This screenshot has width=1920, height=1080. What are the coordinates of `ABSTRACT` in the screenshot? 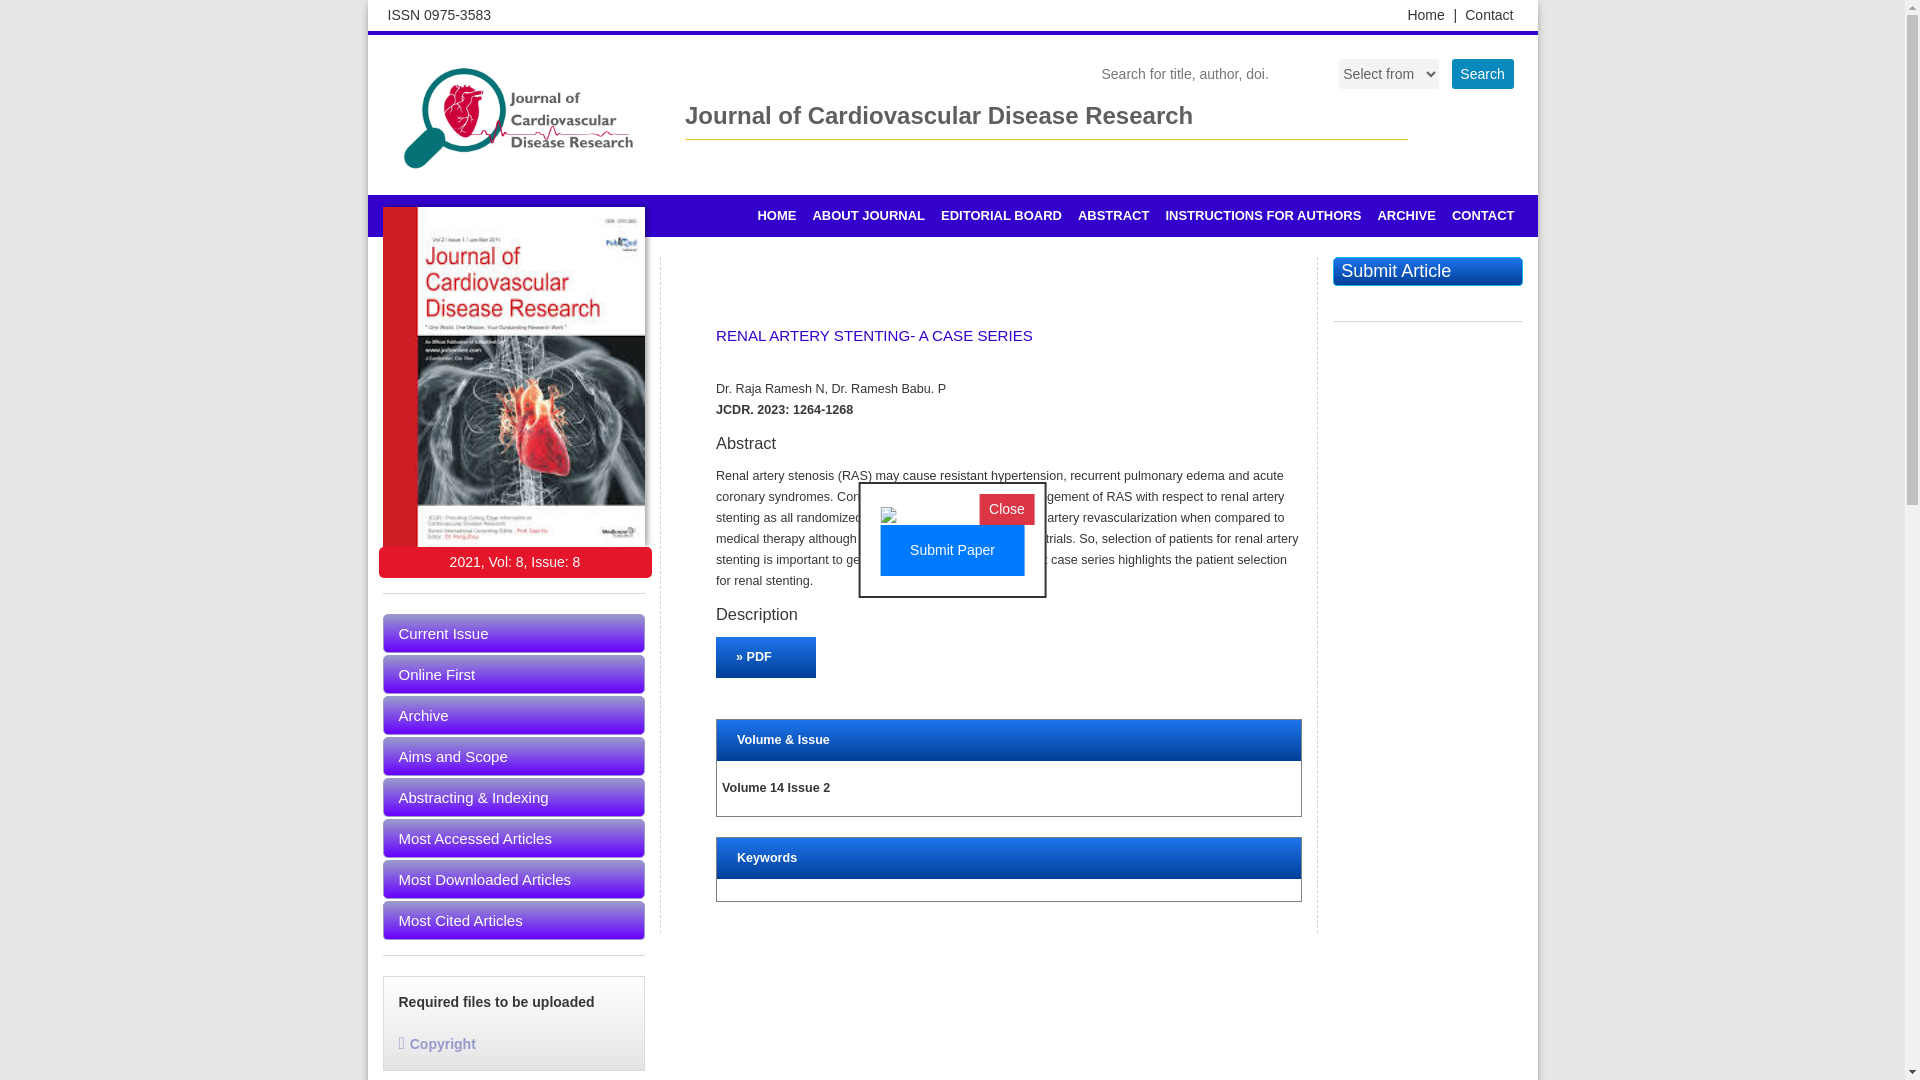 It's located at (1113, 216).